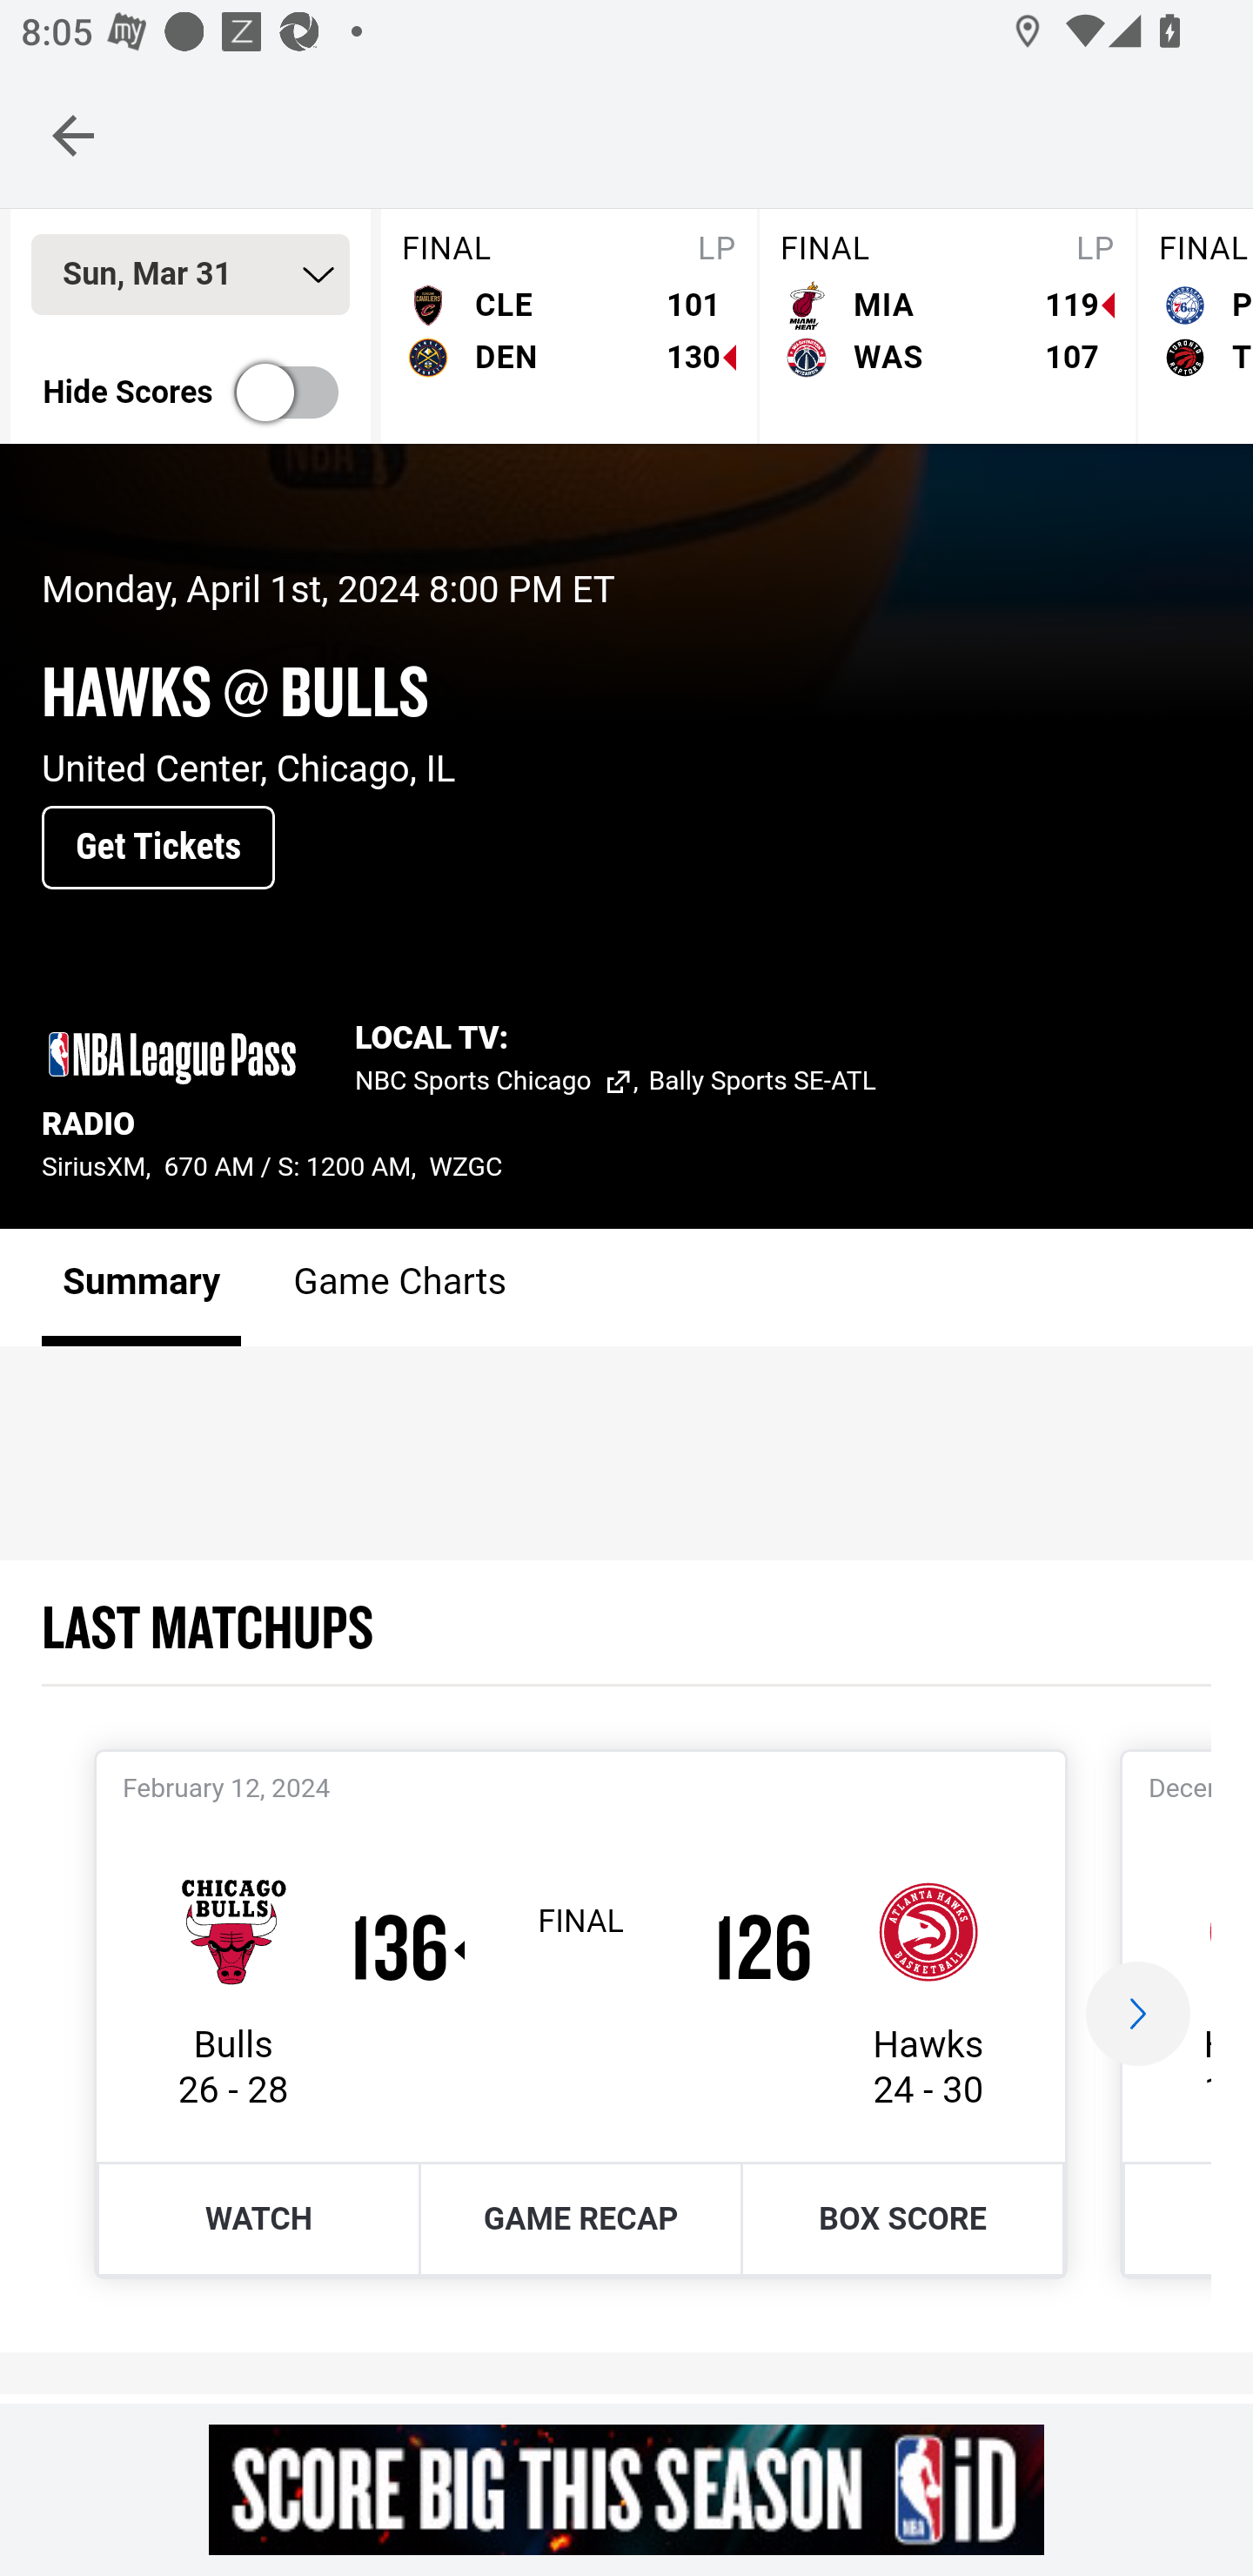 This screenshot has height=2576, width=1253. Describe the element at coordinates (103, 1168) in the screenshot. I see `SiriusXM, SiriusXM ,` at that location.